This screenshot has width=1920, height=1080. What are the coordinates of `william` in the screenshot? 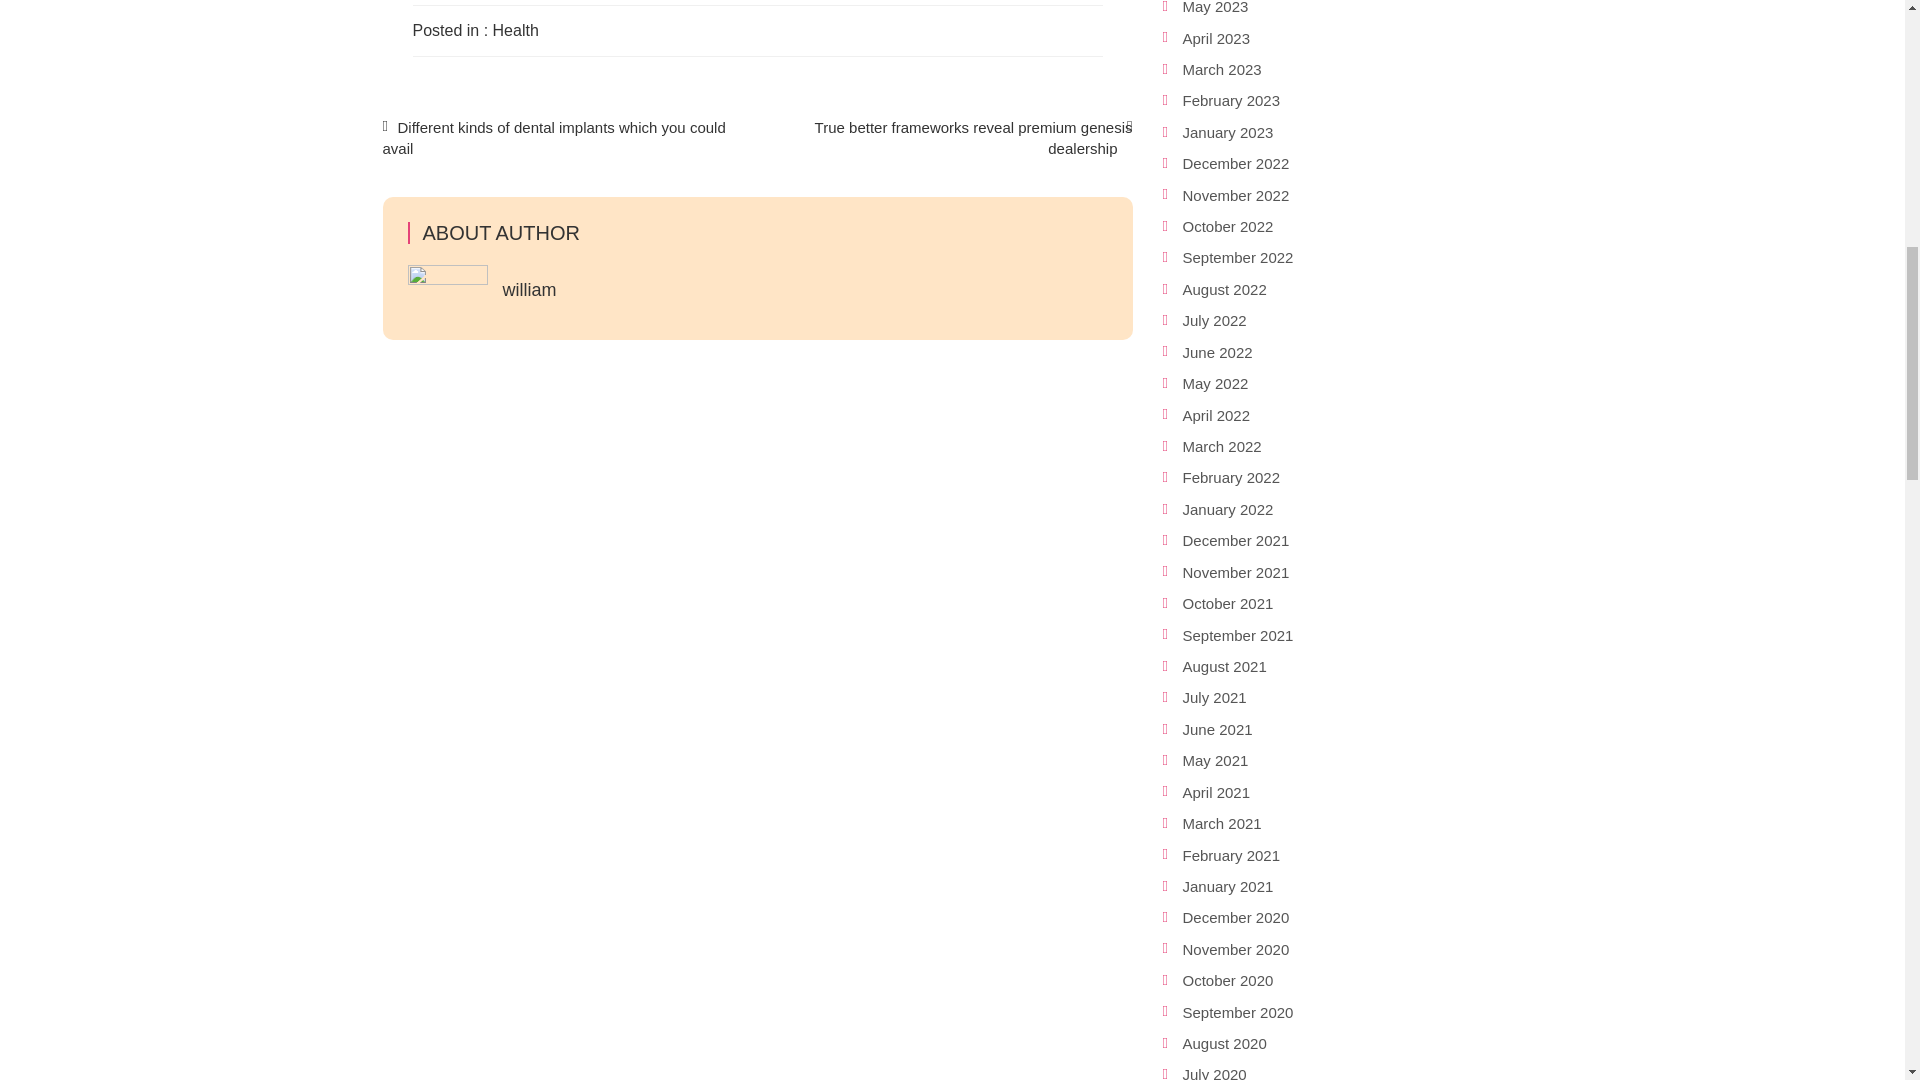 It's located at (528, 290).